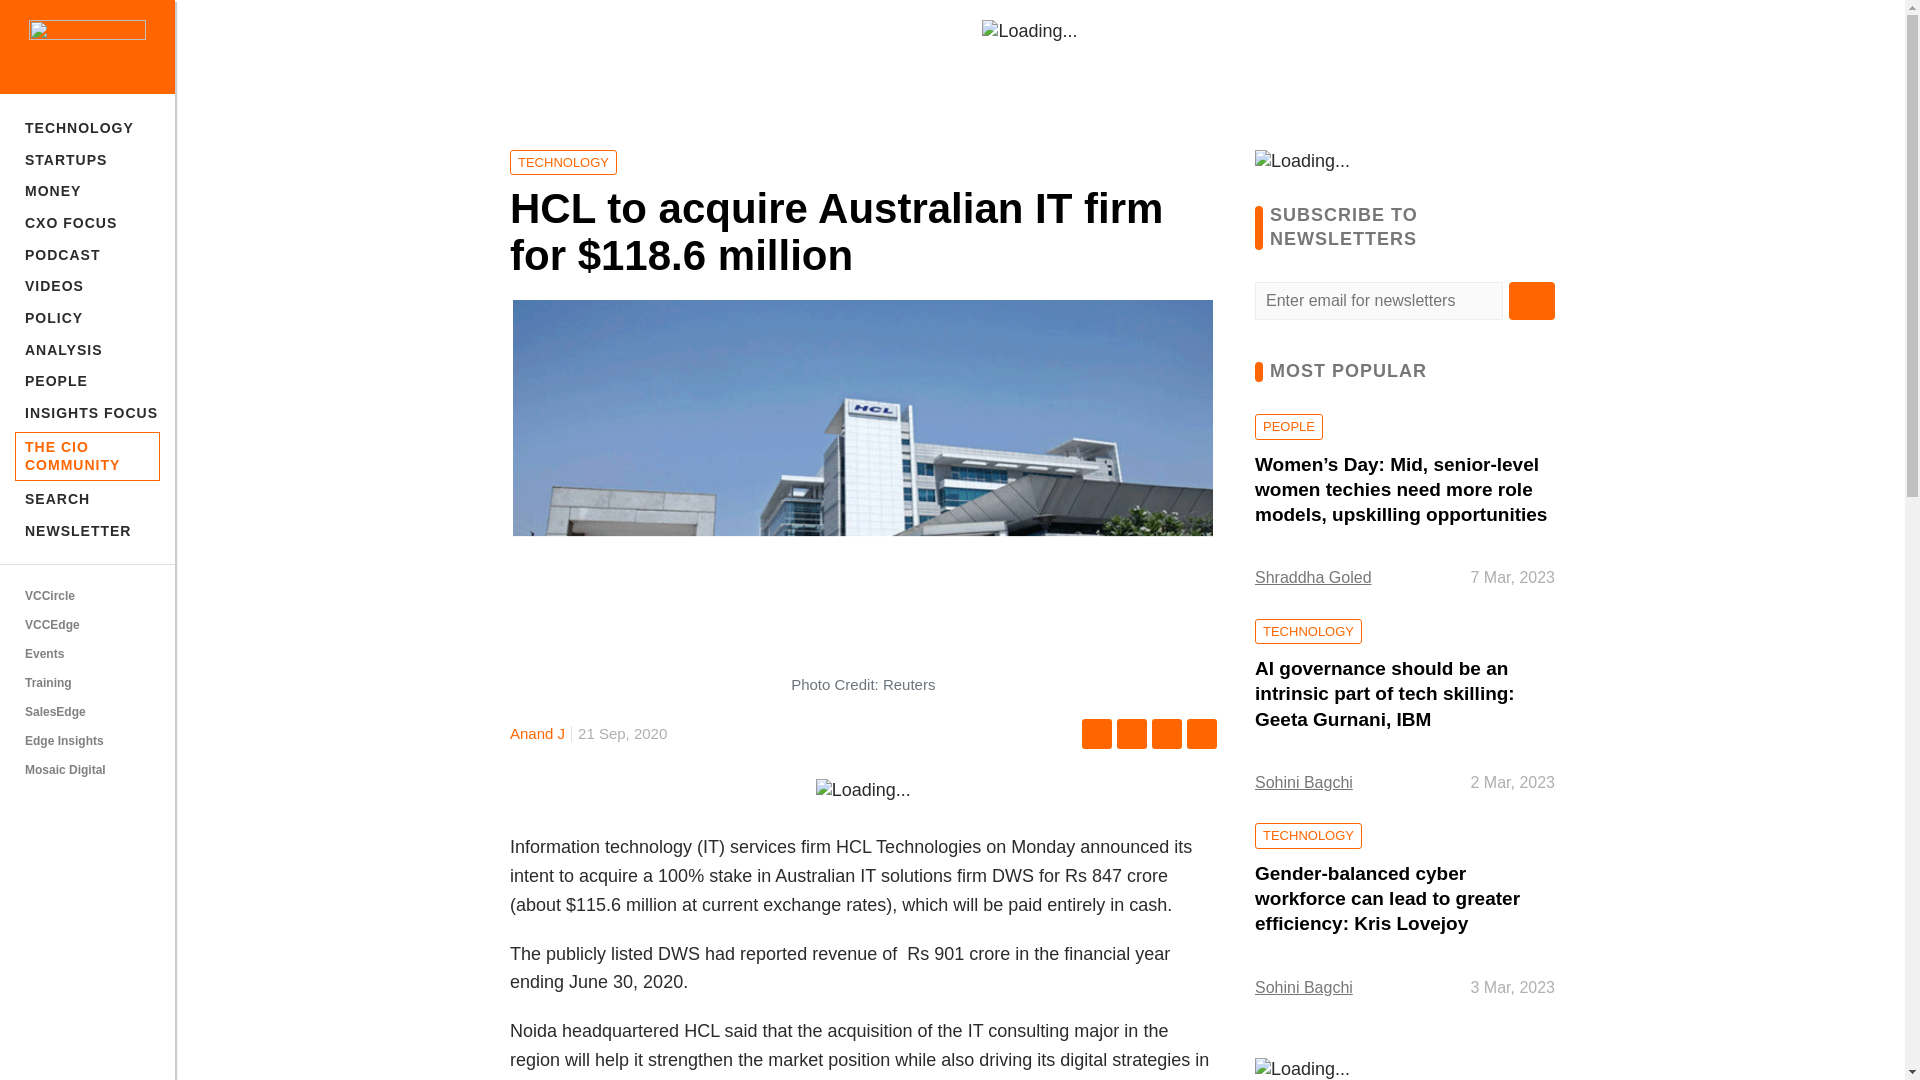 The width and height of the screenshot is (1920, 1080). I want to click on VIDEOS, so click(87, 286).